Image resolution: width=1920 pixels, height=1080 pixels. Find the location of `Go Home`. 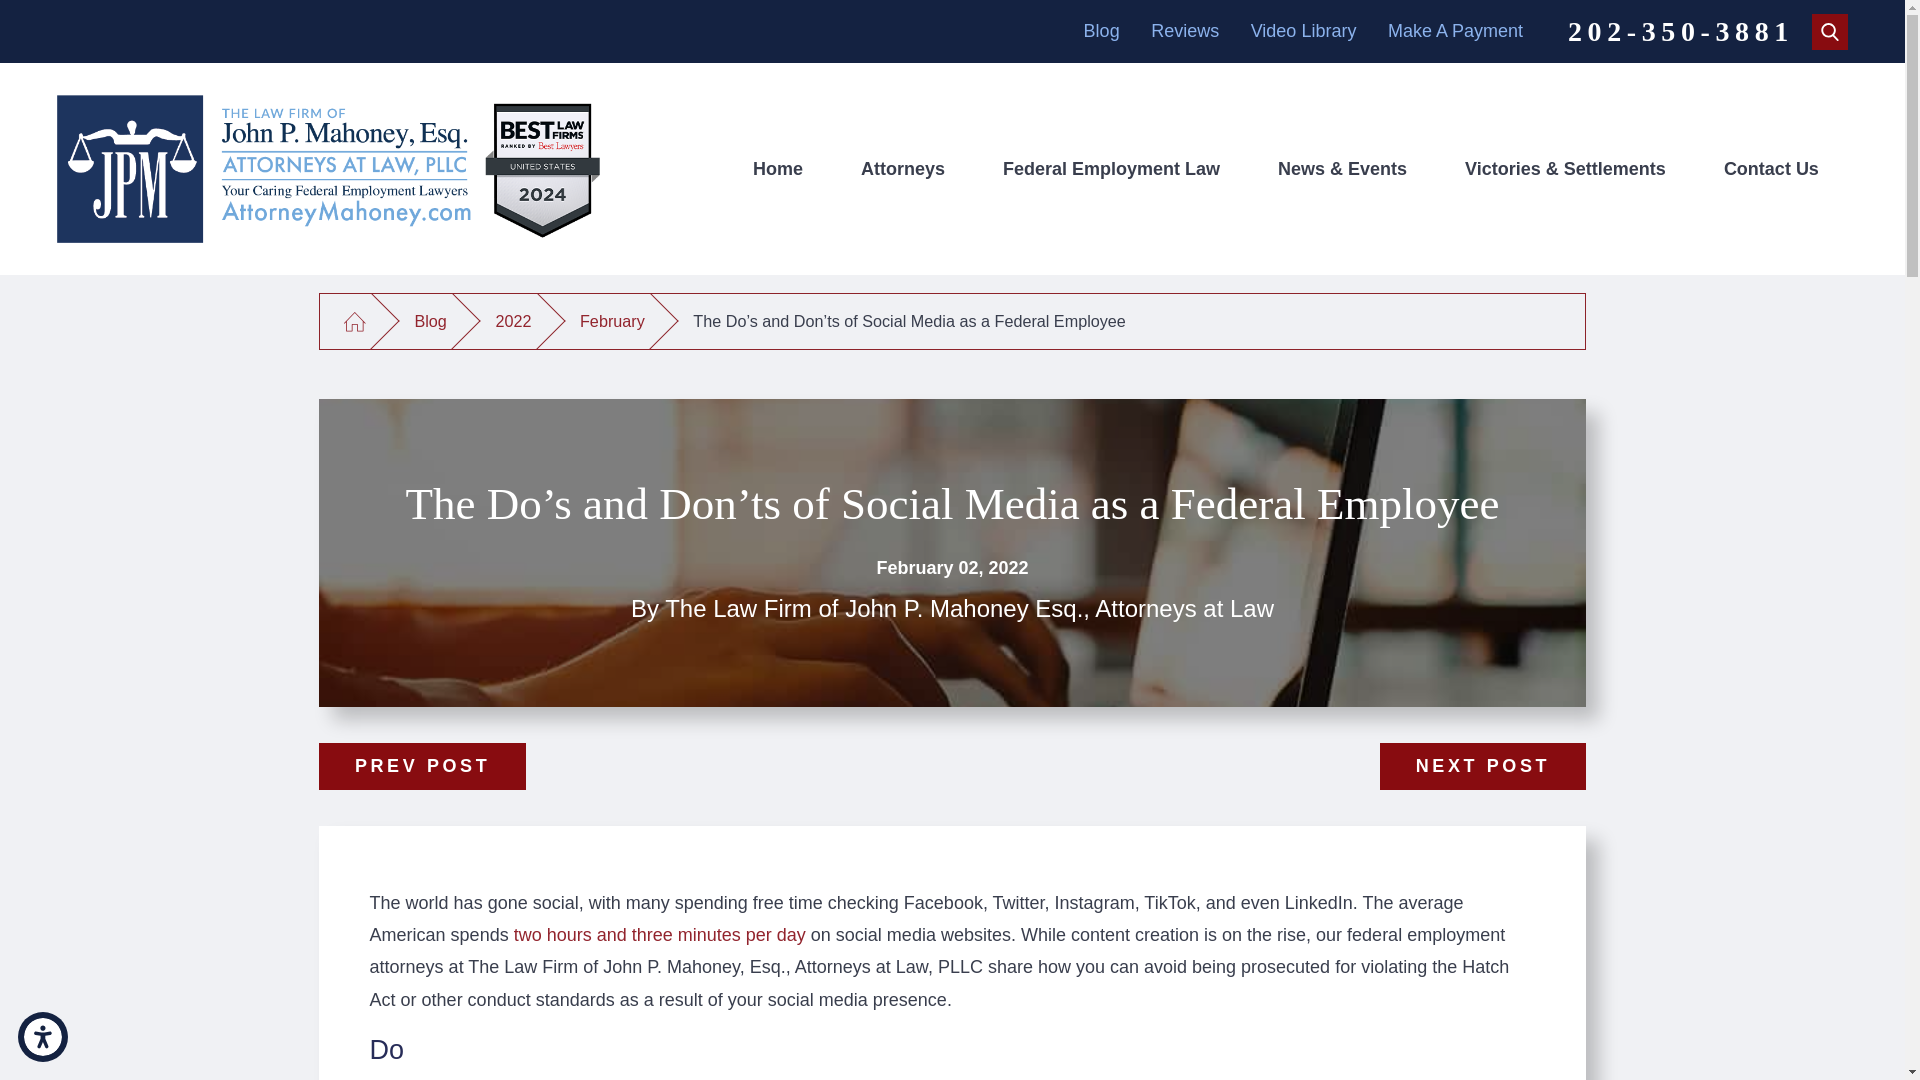

Go Home is located at coordinates (354, 320).